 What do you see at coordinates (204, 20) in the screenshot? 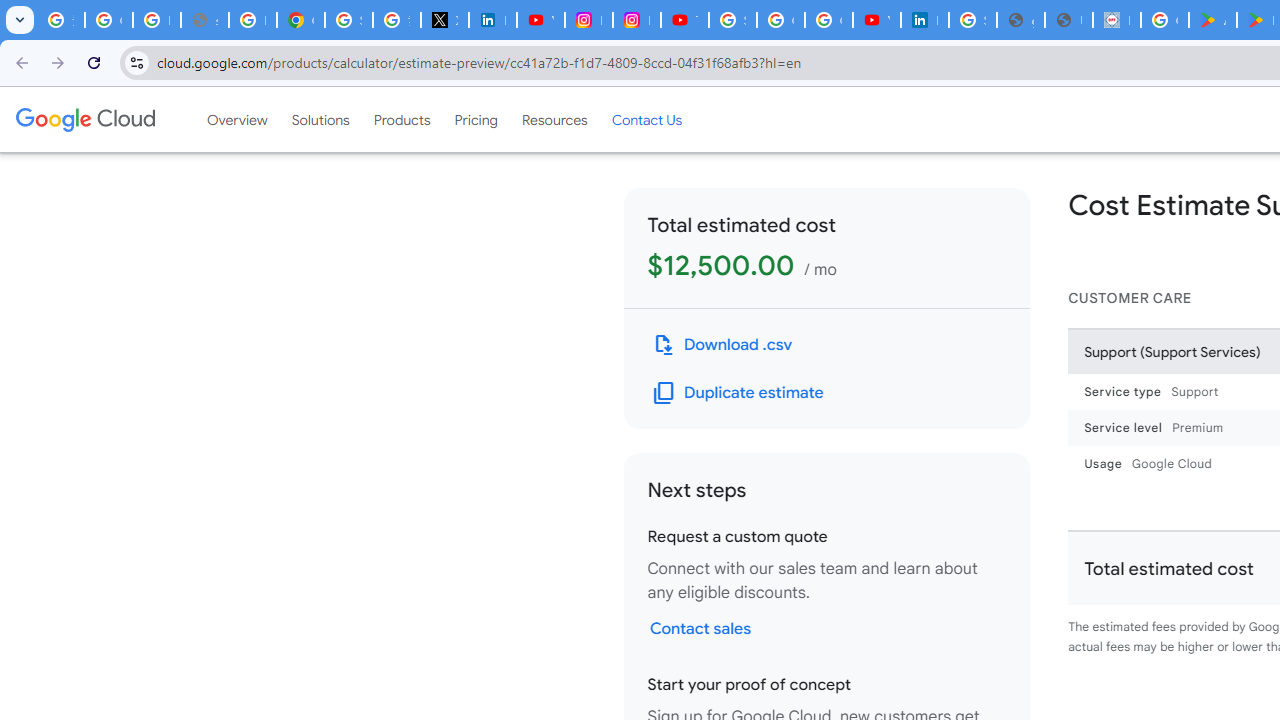
I see `support.google.com - Network error` at bounding box center [204, 20].